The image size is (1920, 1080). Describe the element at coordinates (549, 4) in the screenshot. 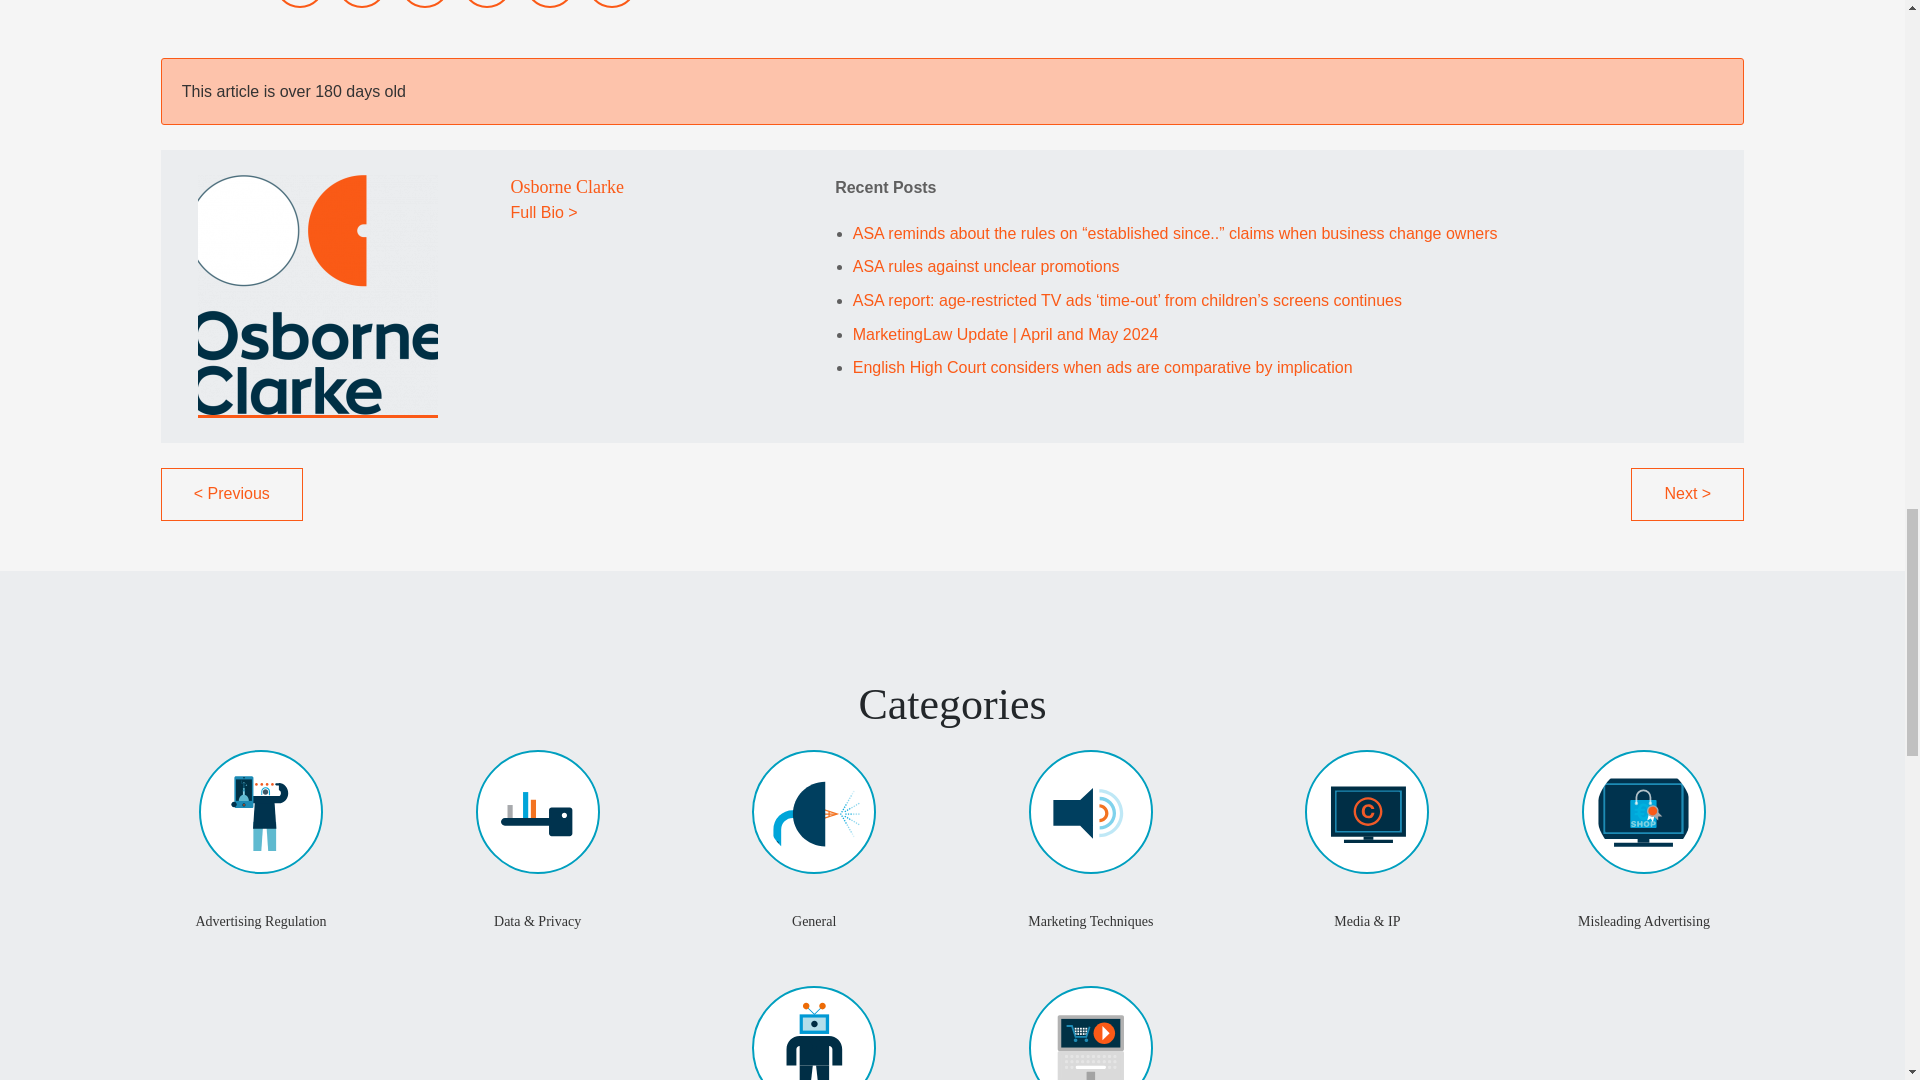

I see `marketinglaw Email Article Link` at that location.